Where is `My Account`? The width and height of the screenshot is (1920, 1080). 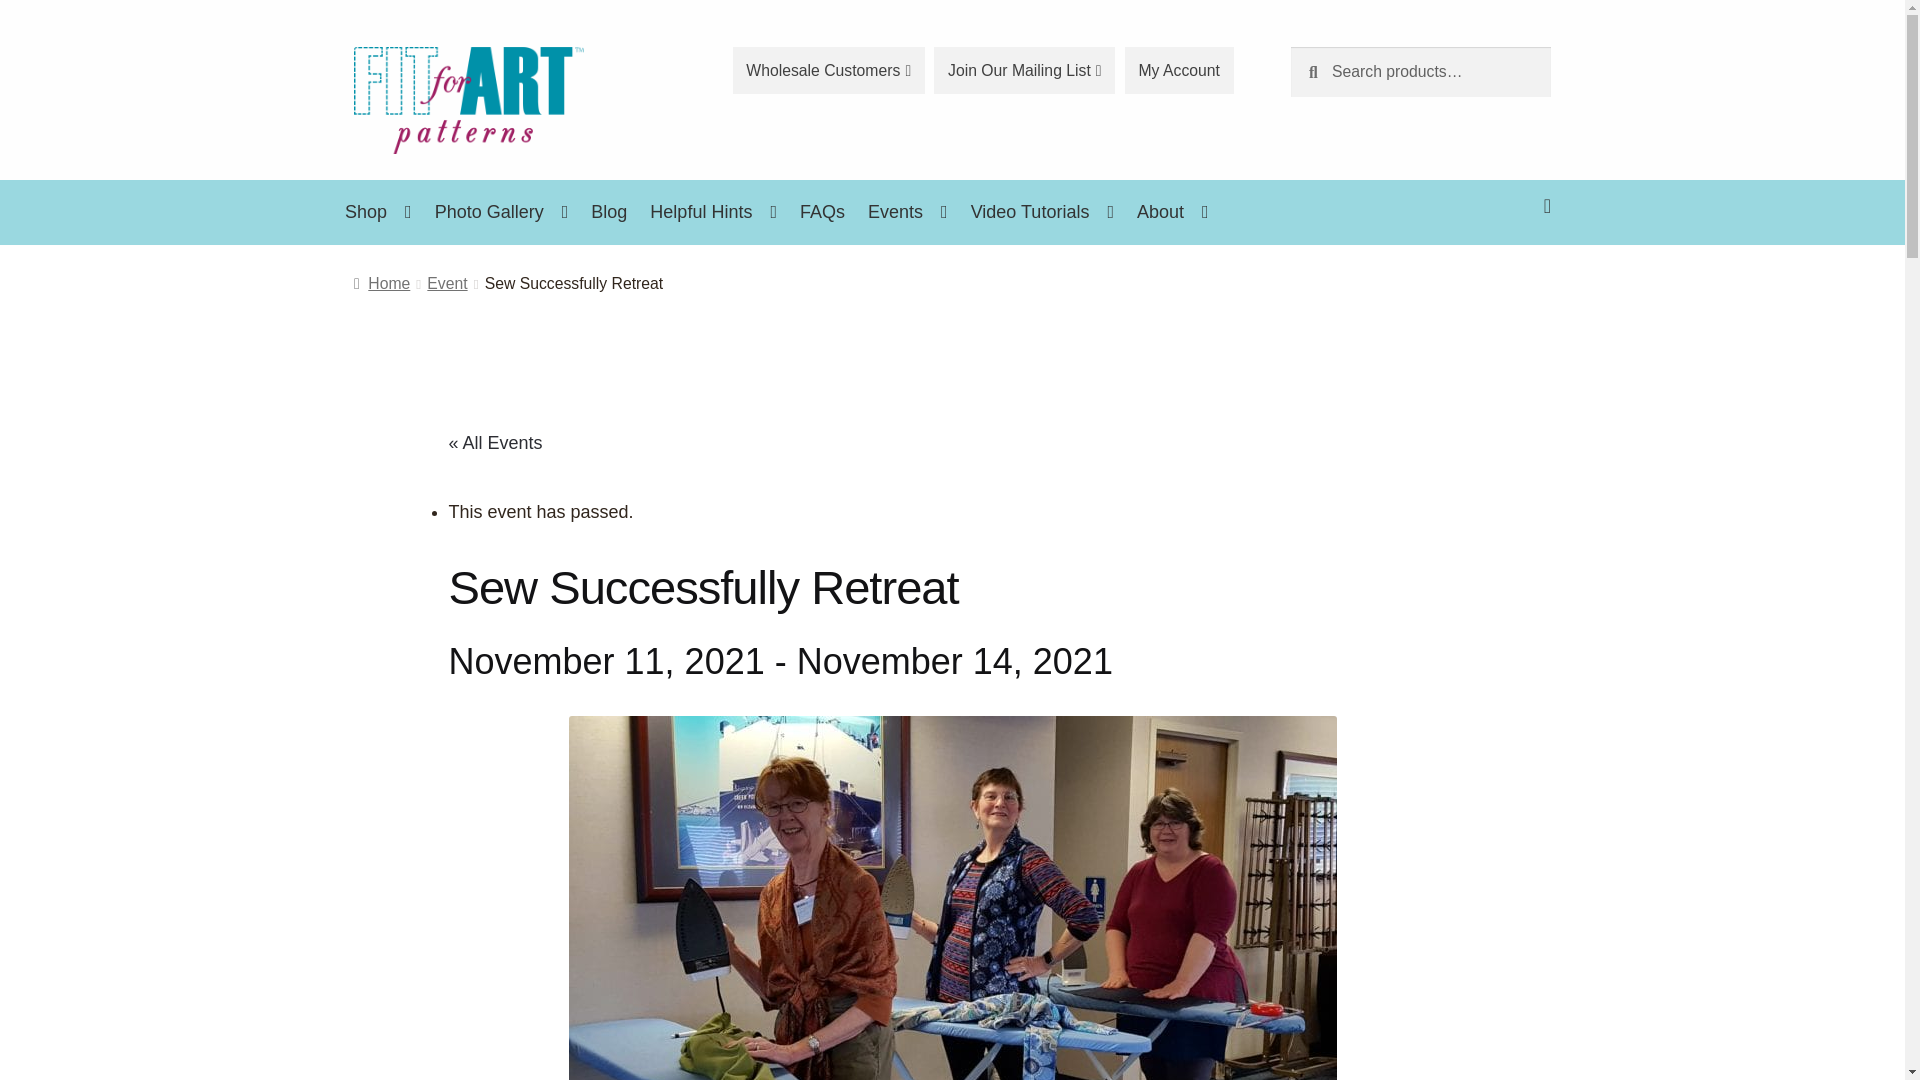 My Account is located at coordinates (1180, 70).